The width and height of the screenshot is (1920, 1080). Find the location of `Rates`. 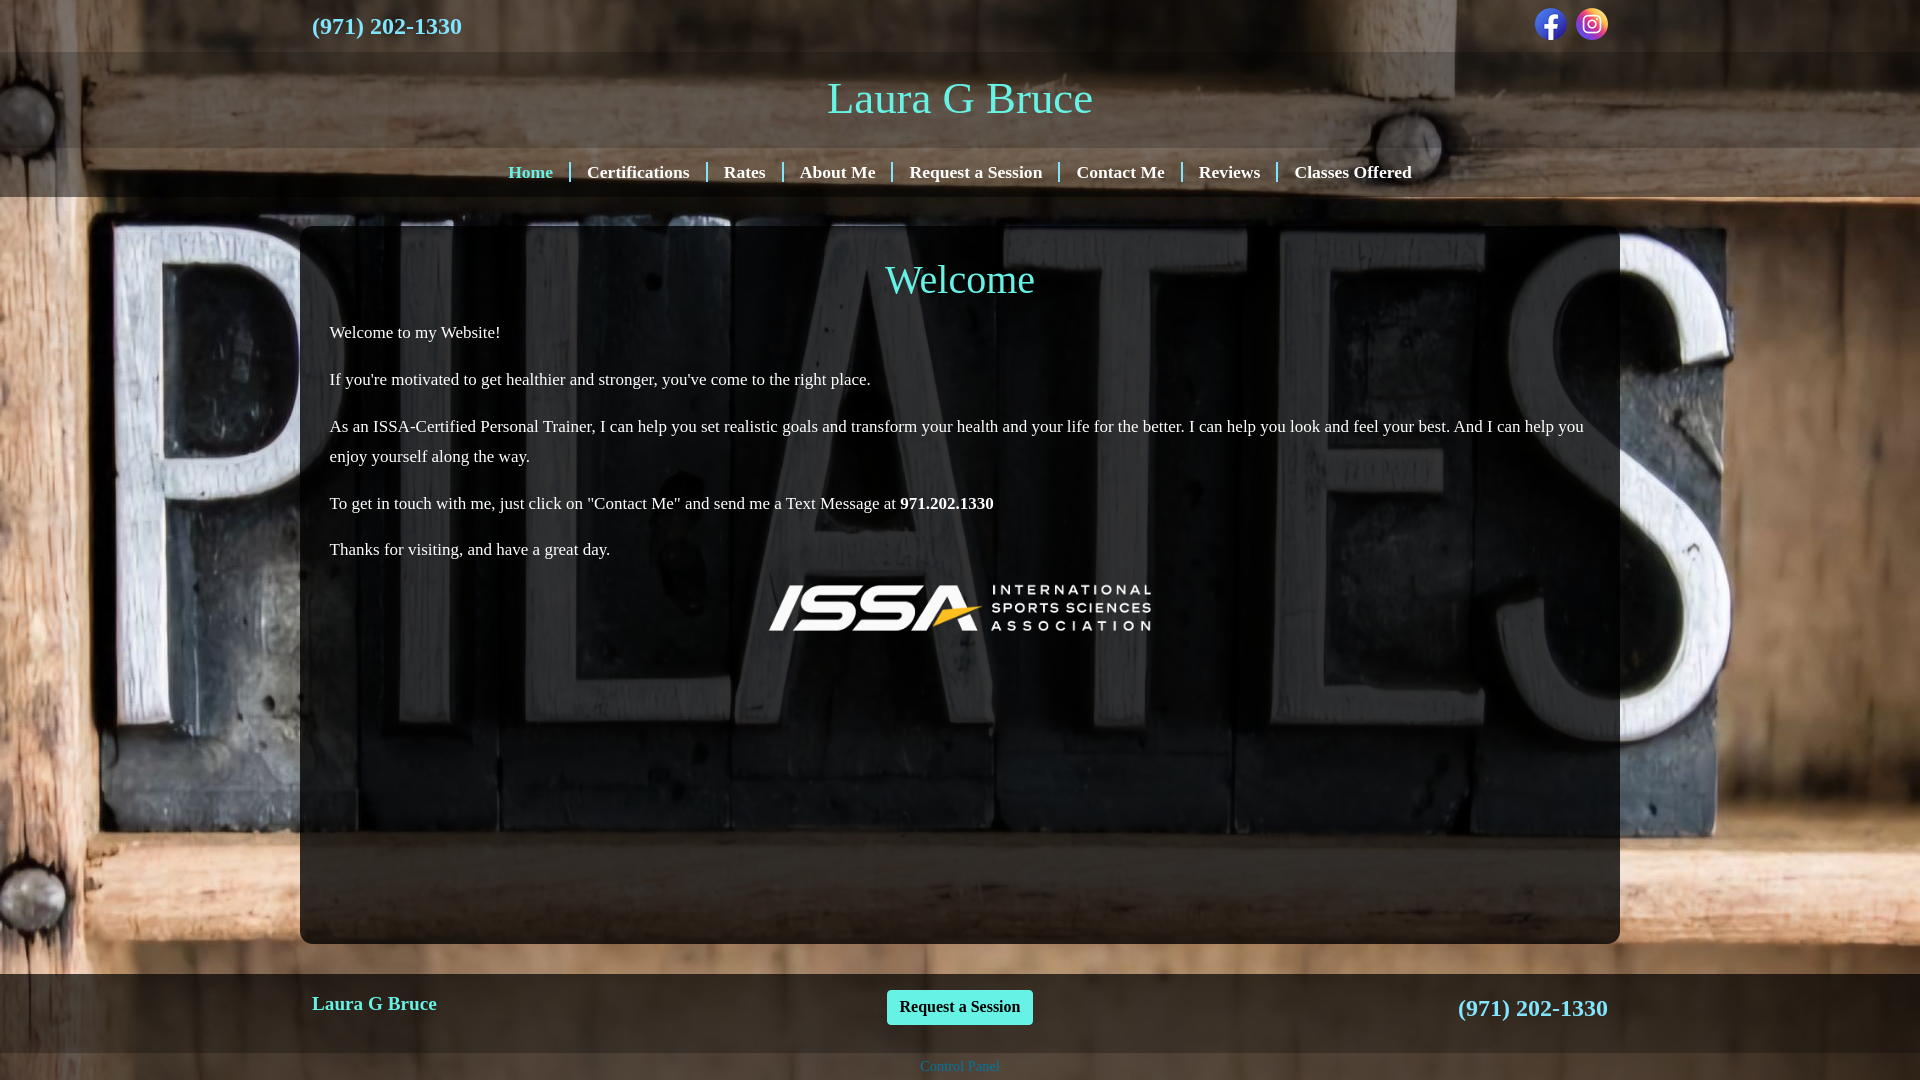

Rates is located at coordinates (746, 172).